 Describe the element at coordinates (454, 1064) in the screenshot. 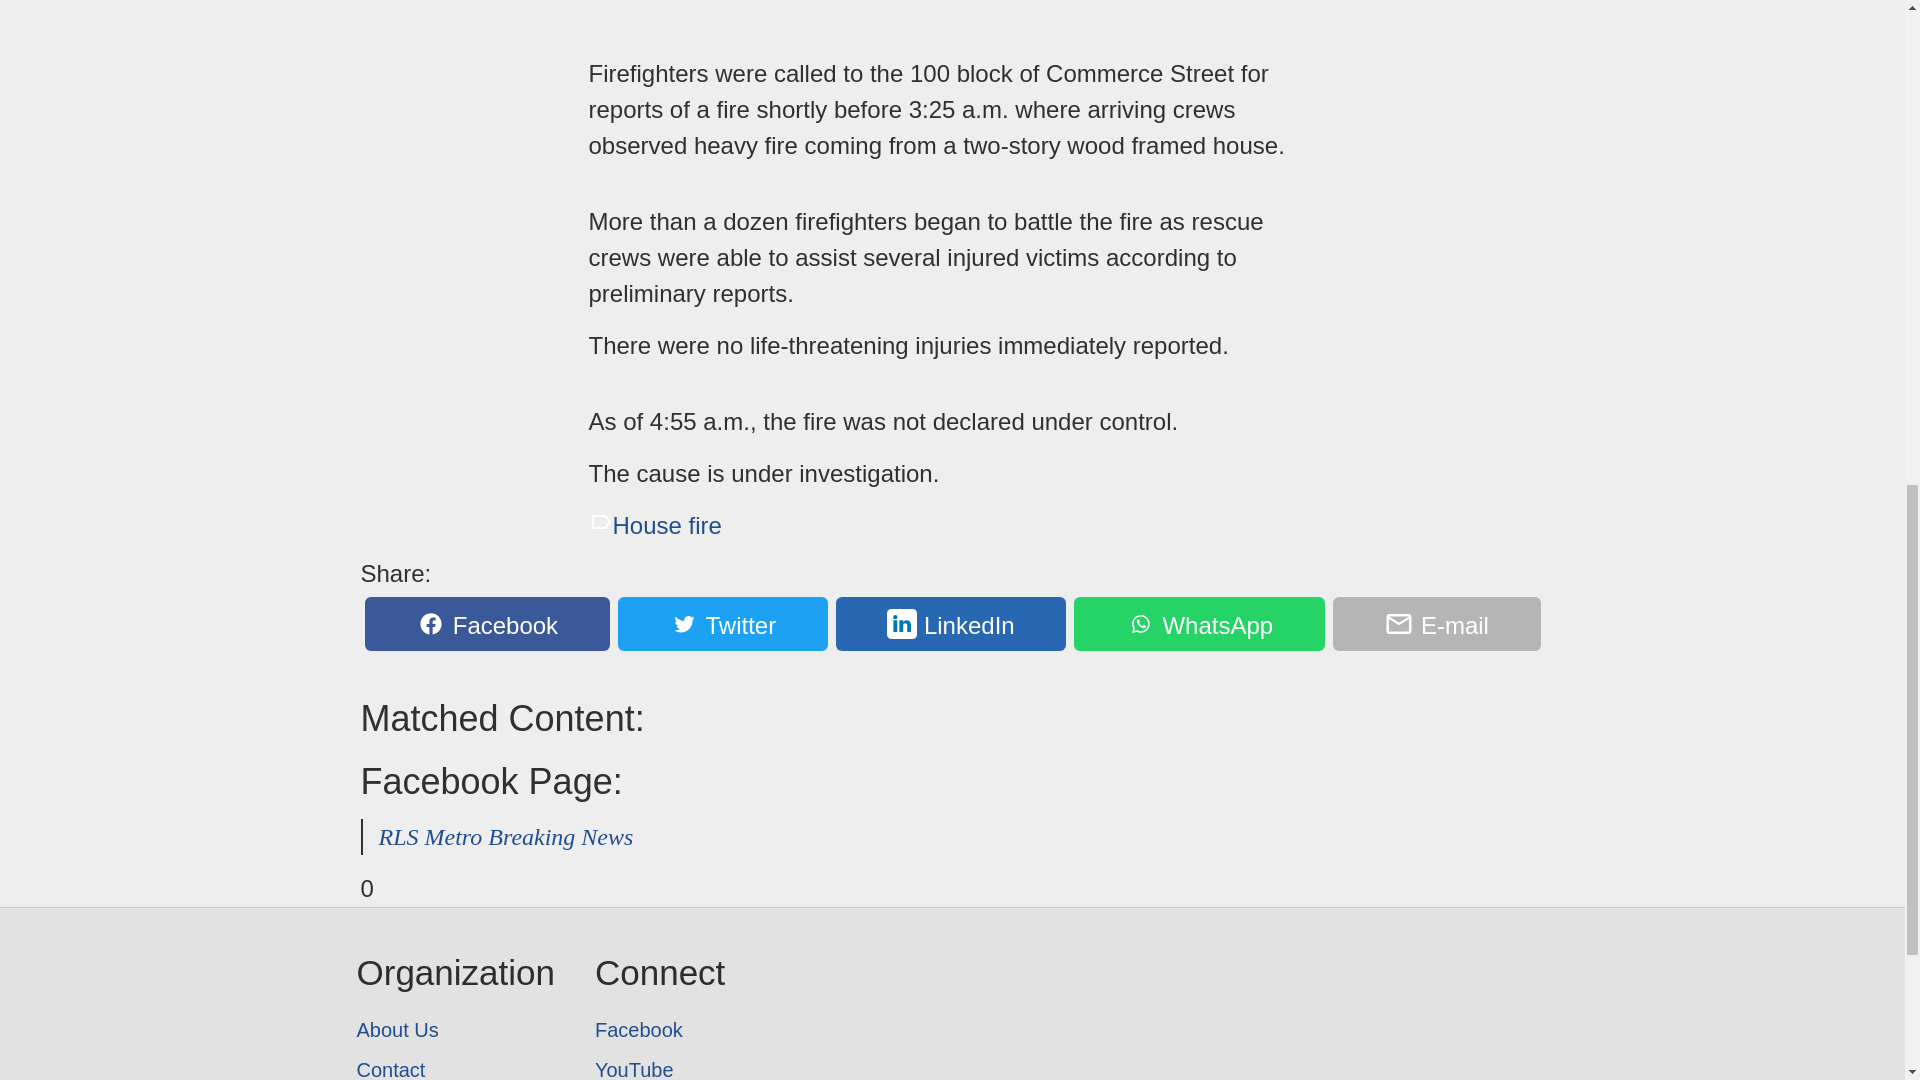

I see `Contact Us` at that location.